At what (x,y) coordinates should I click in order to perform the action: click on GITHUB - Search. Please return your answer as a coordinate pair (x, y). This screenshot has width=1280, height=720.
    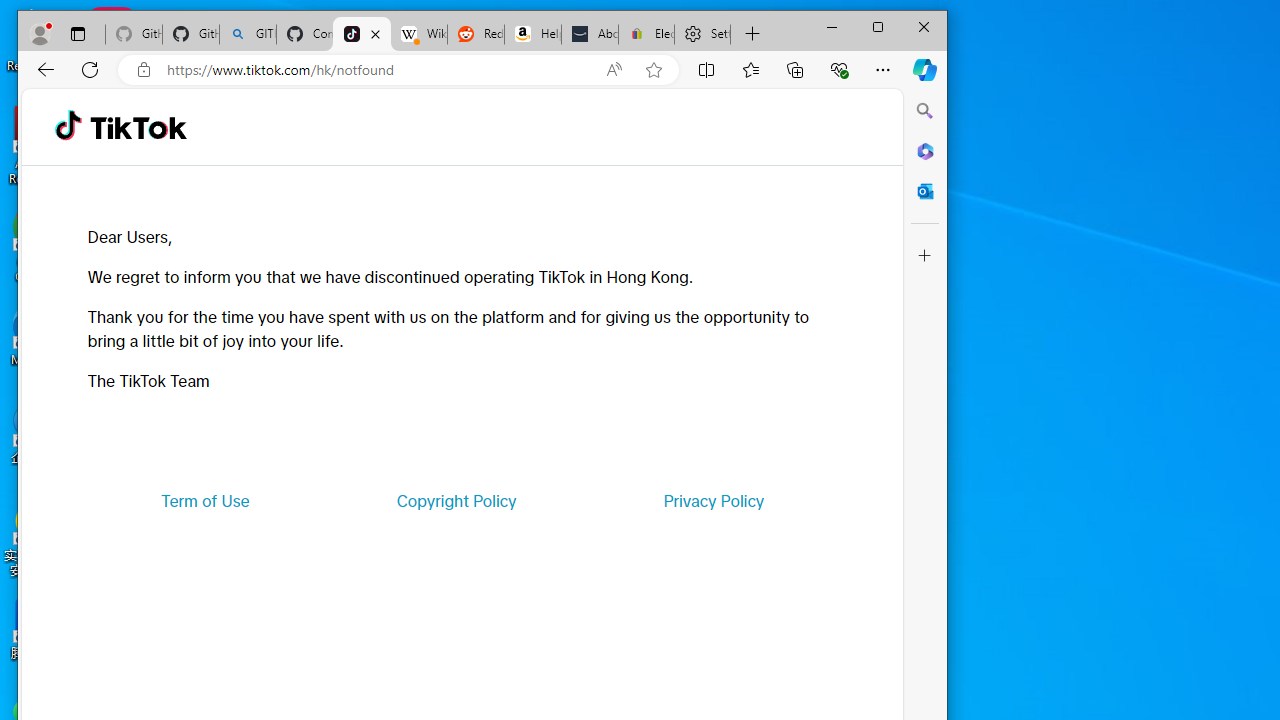
    Looking at the image, I should click on (248, 34).